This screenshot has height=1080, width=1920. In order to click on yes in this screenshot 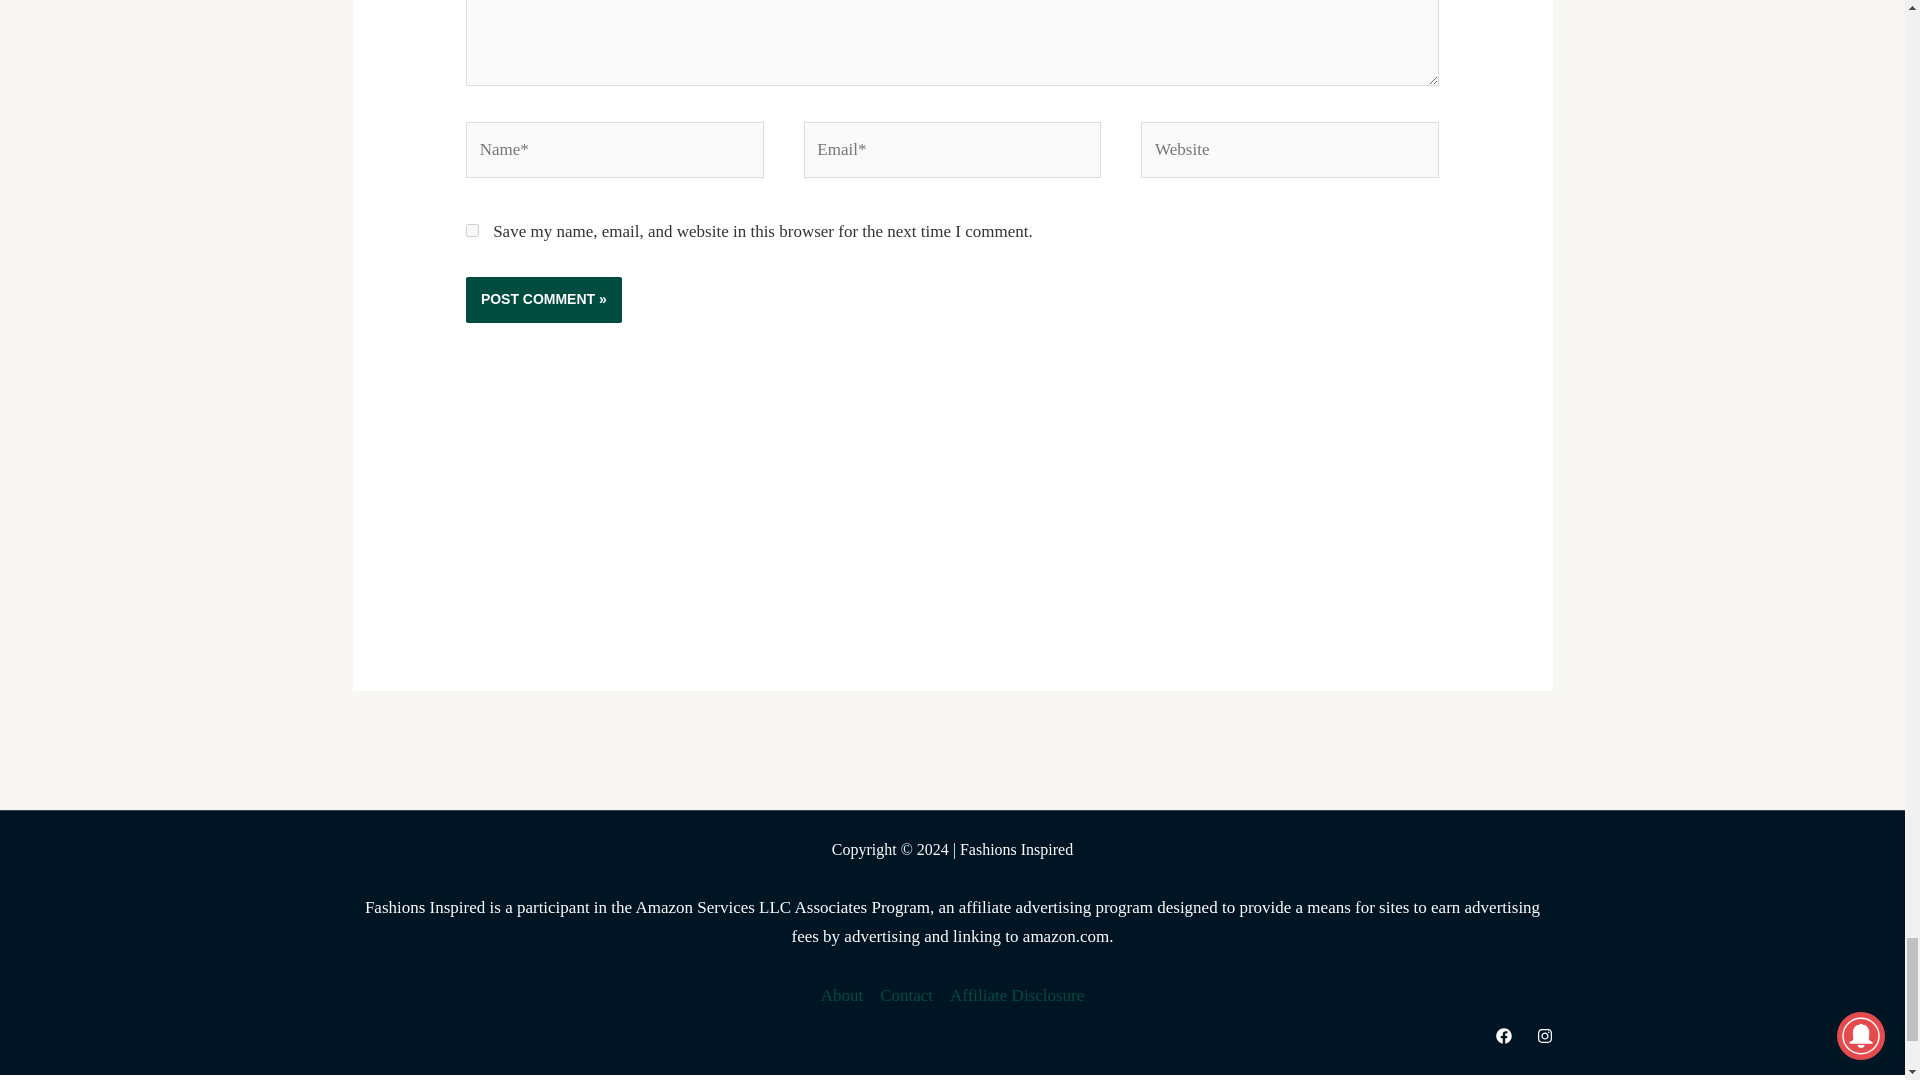, I will do `click(472, 230)`.